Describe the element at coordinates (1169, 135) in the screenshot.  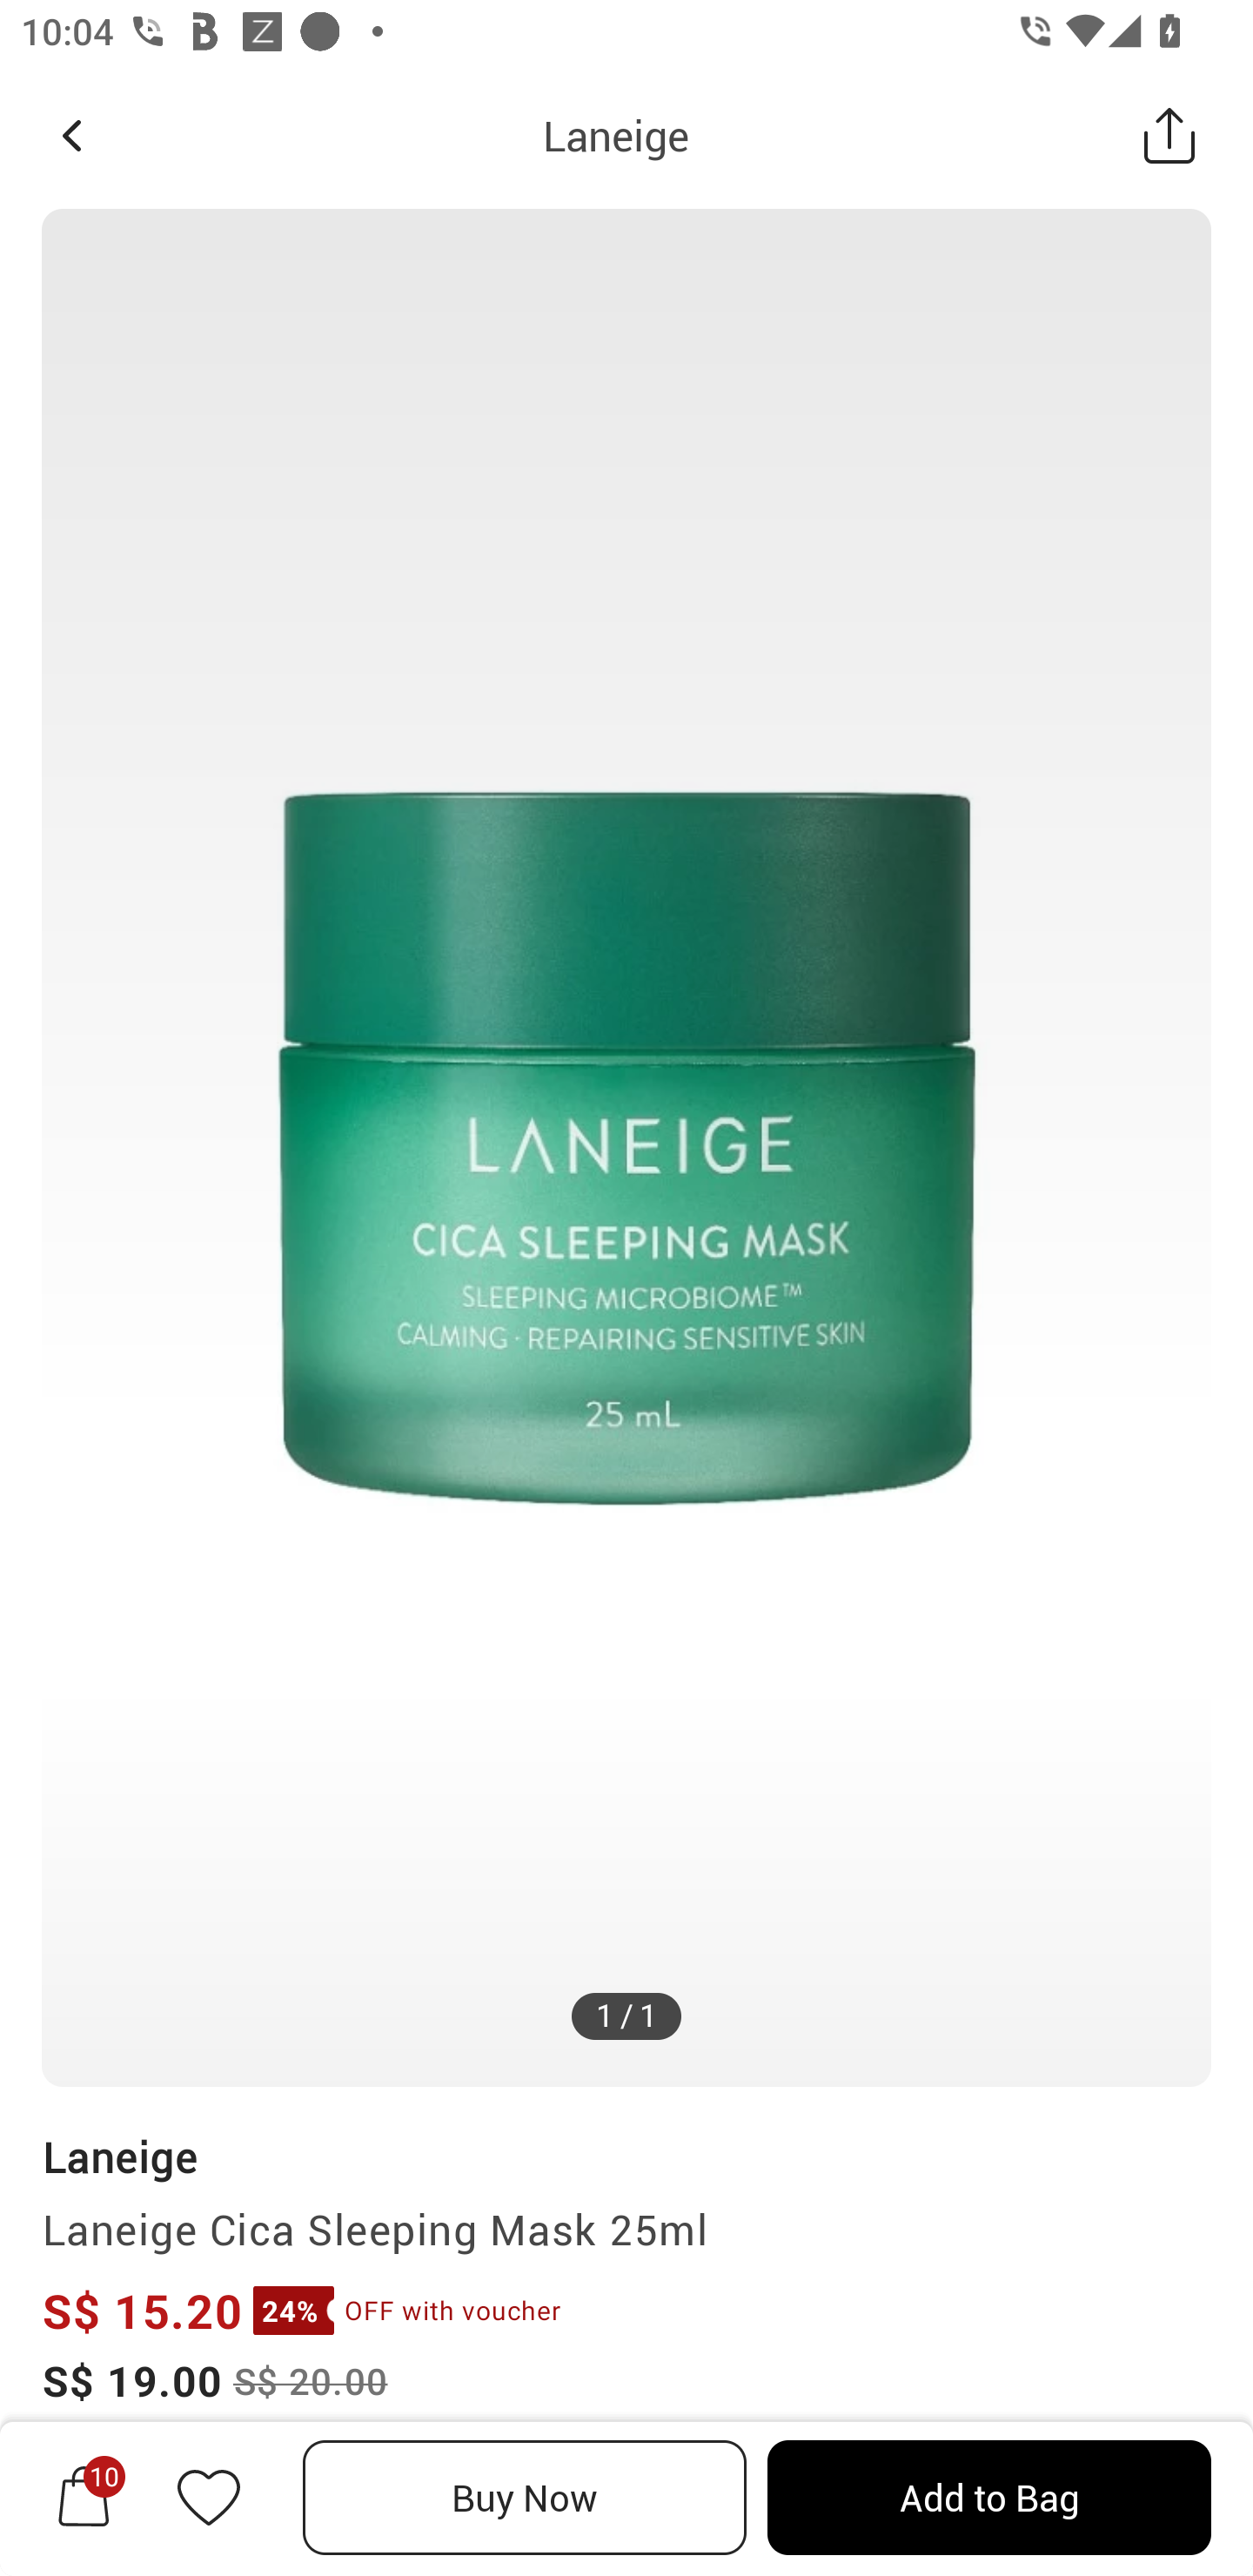
I see `Share this Product` at that location.